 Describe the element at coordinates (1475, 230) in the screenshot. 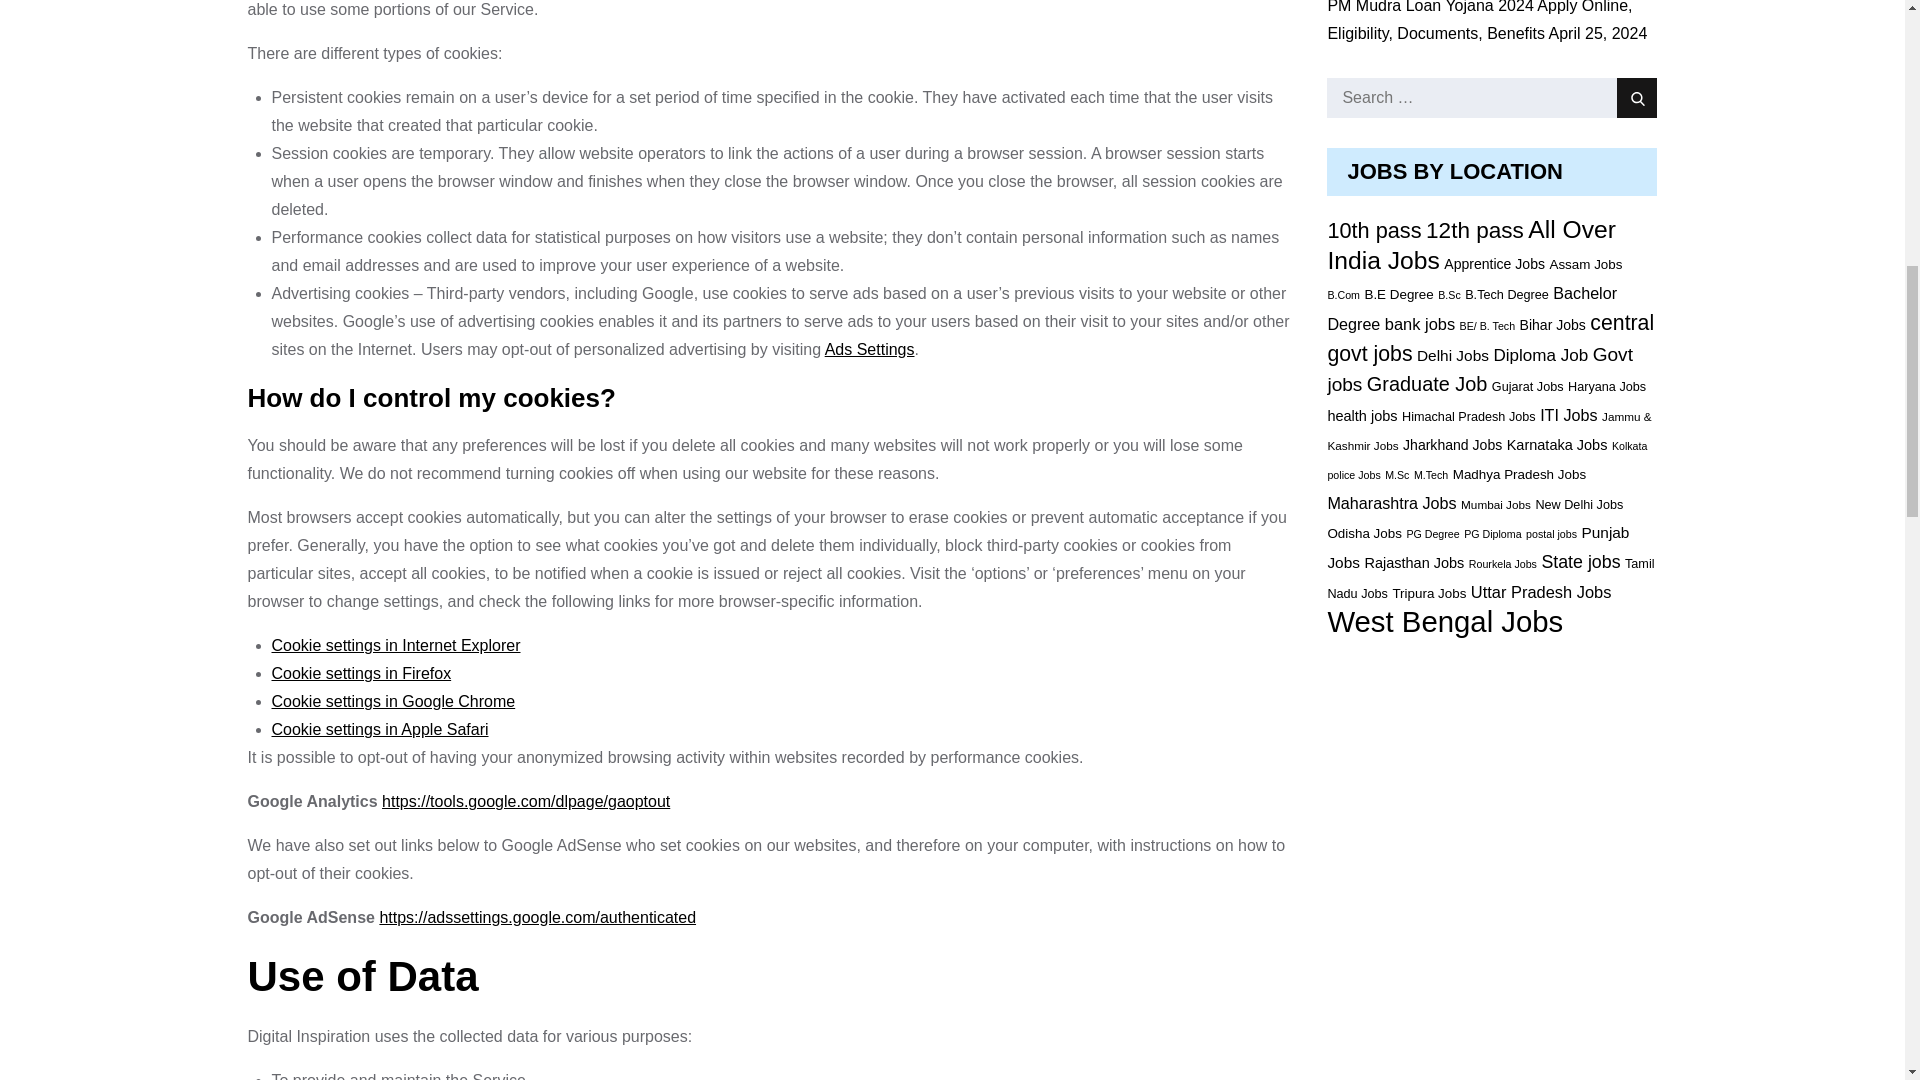

I see `12th pass` at that location.